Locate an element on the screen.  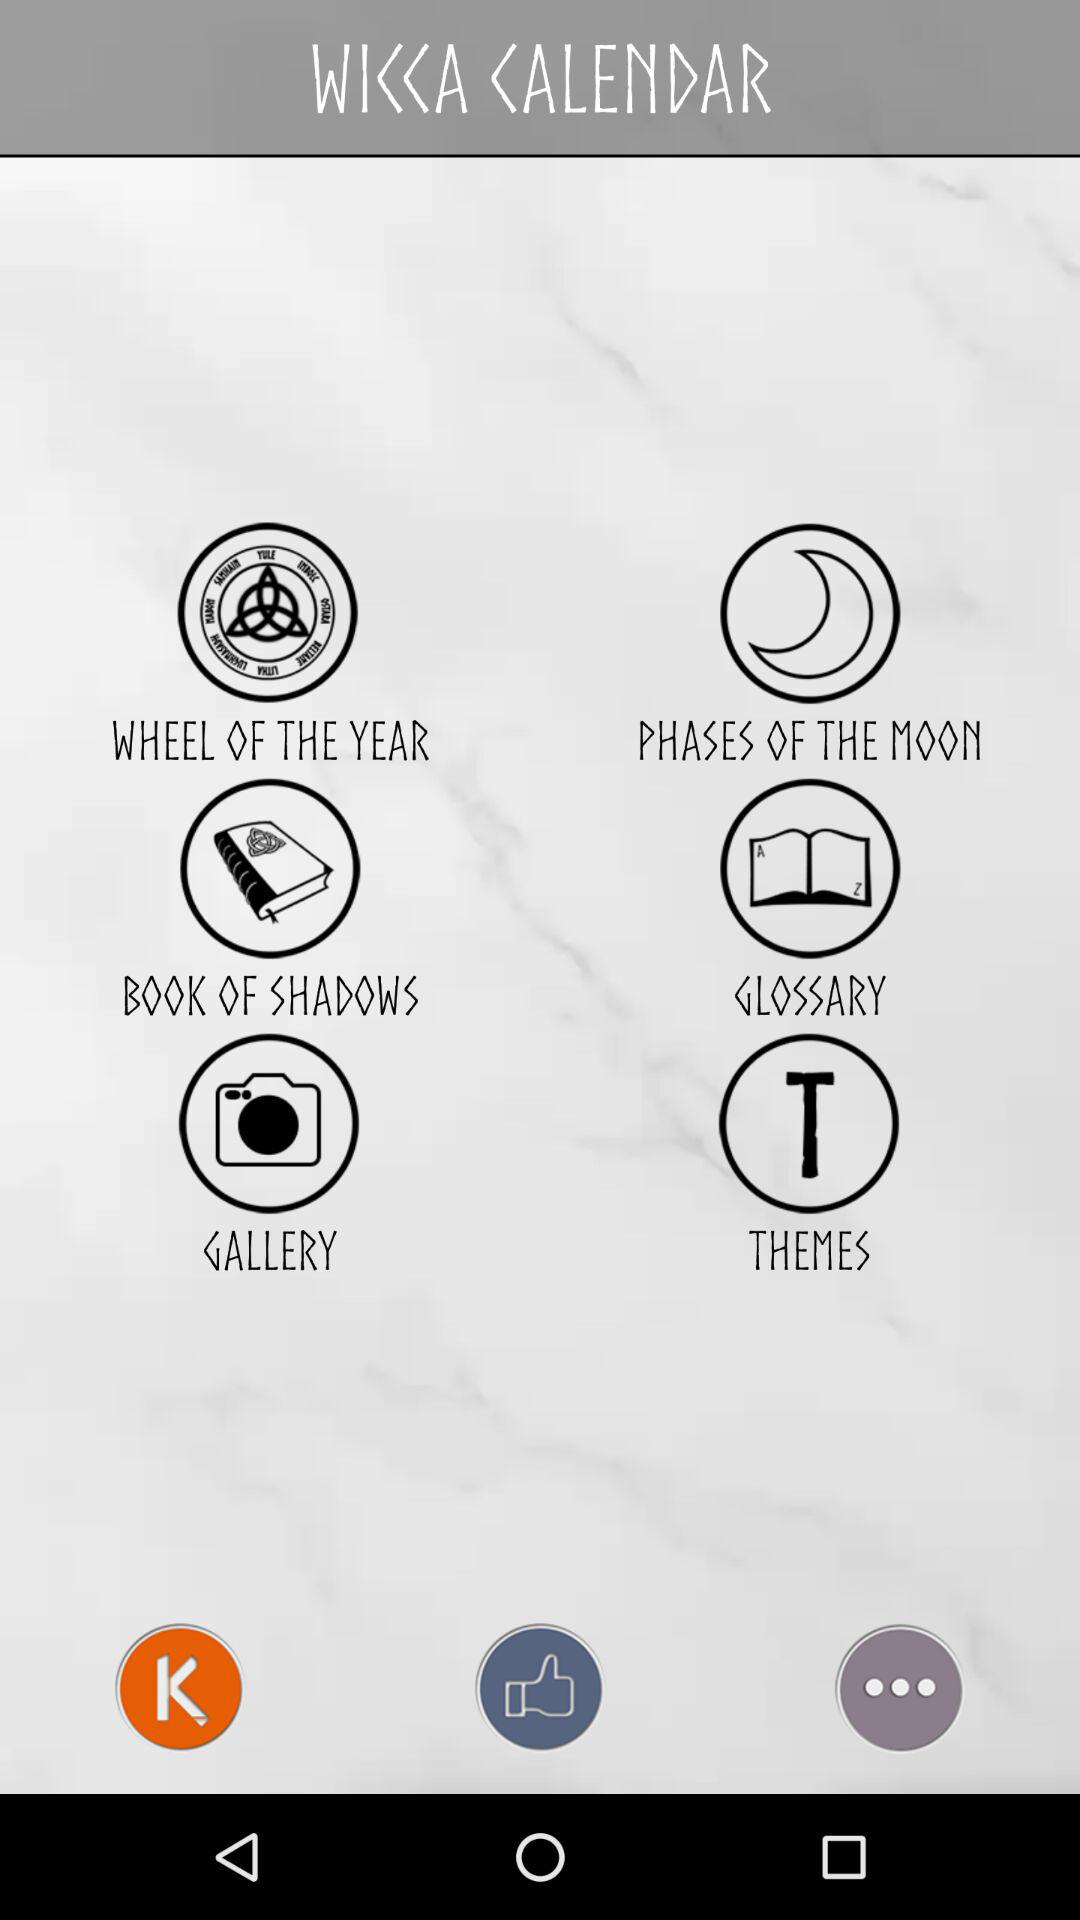
more pages is located at coordinates (900, 1688).